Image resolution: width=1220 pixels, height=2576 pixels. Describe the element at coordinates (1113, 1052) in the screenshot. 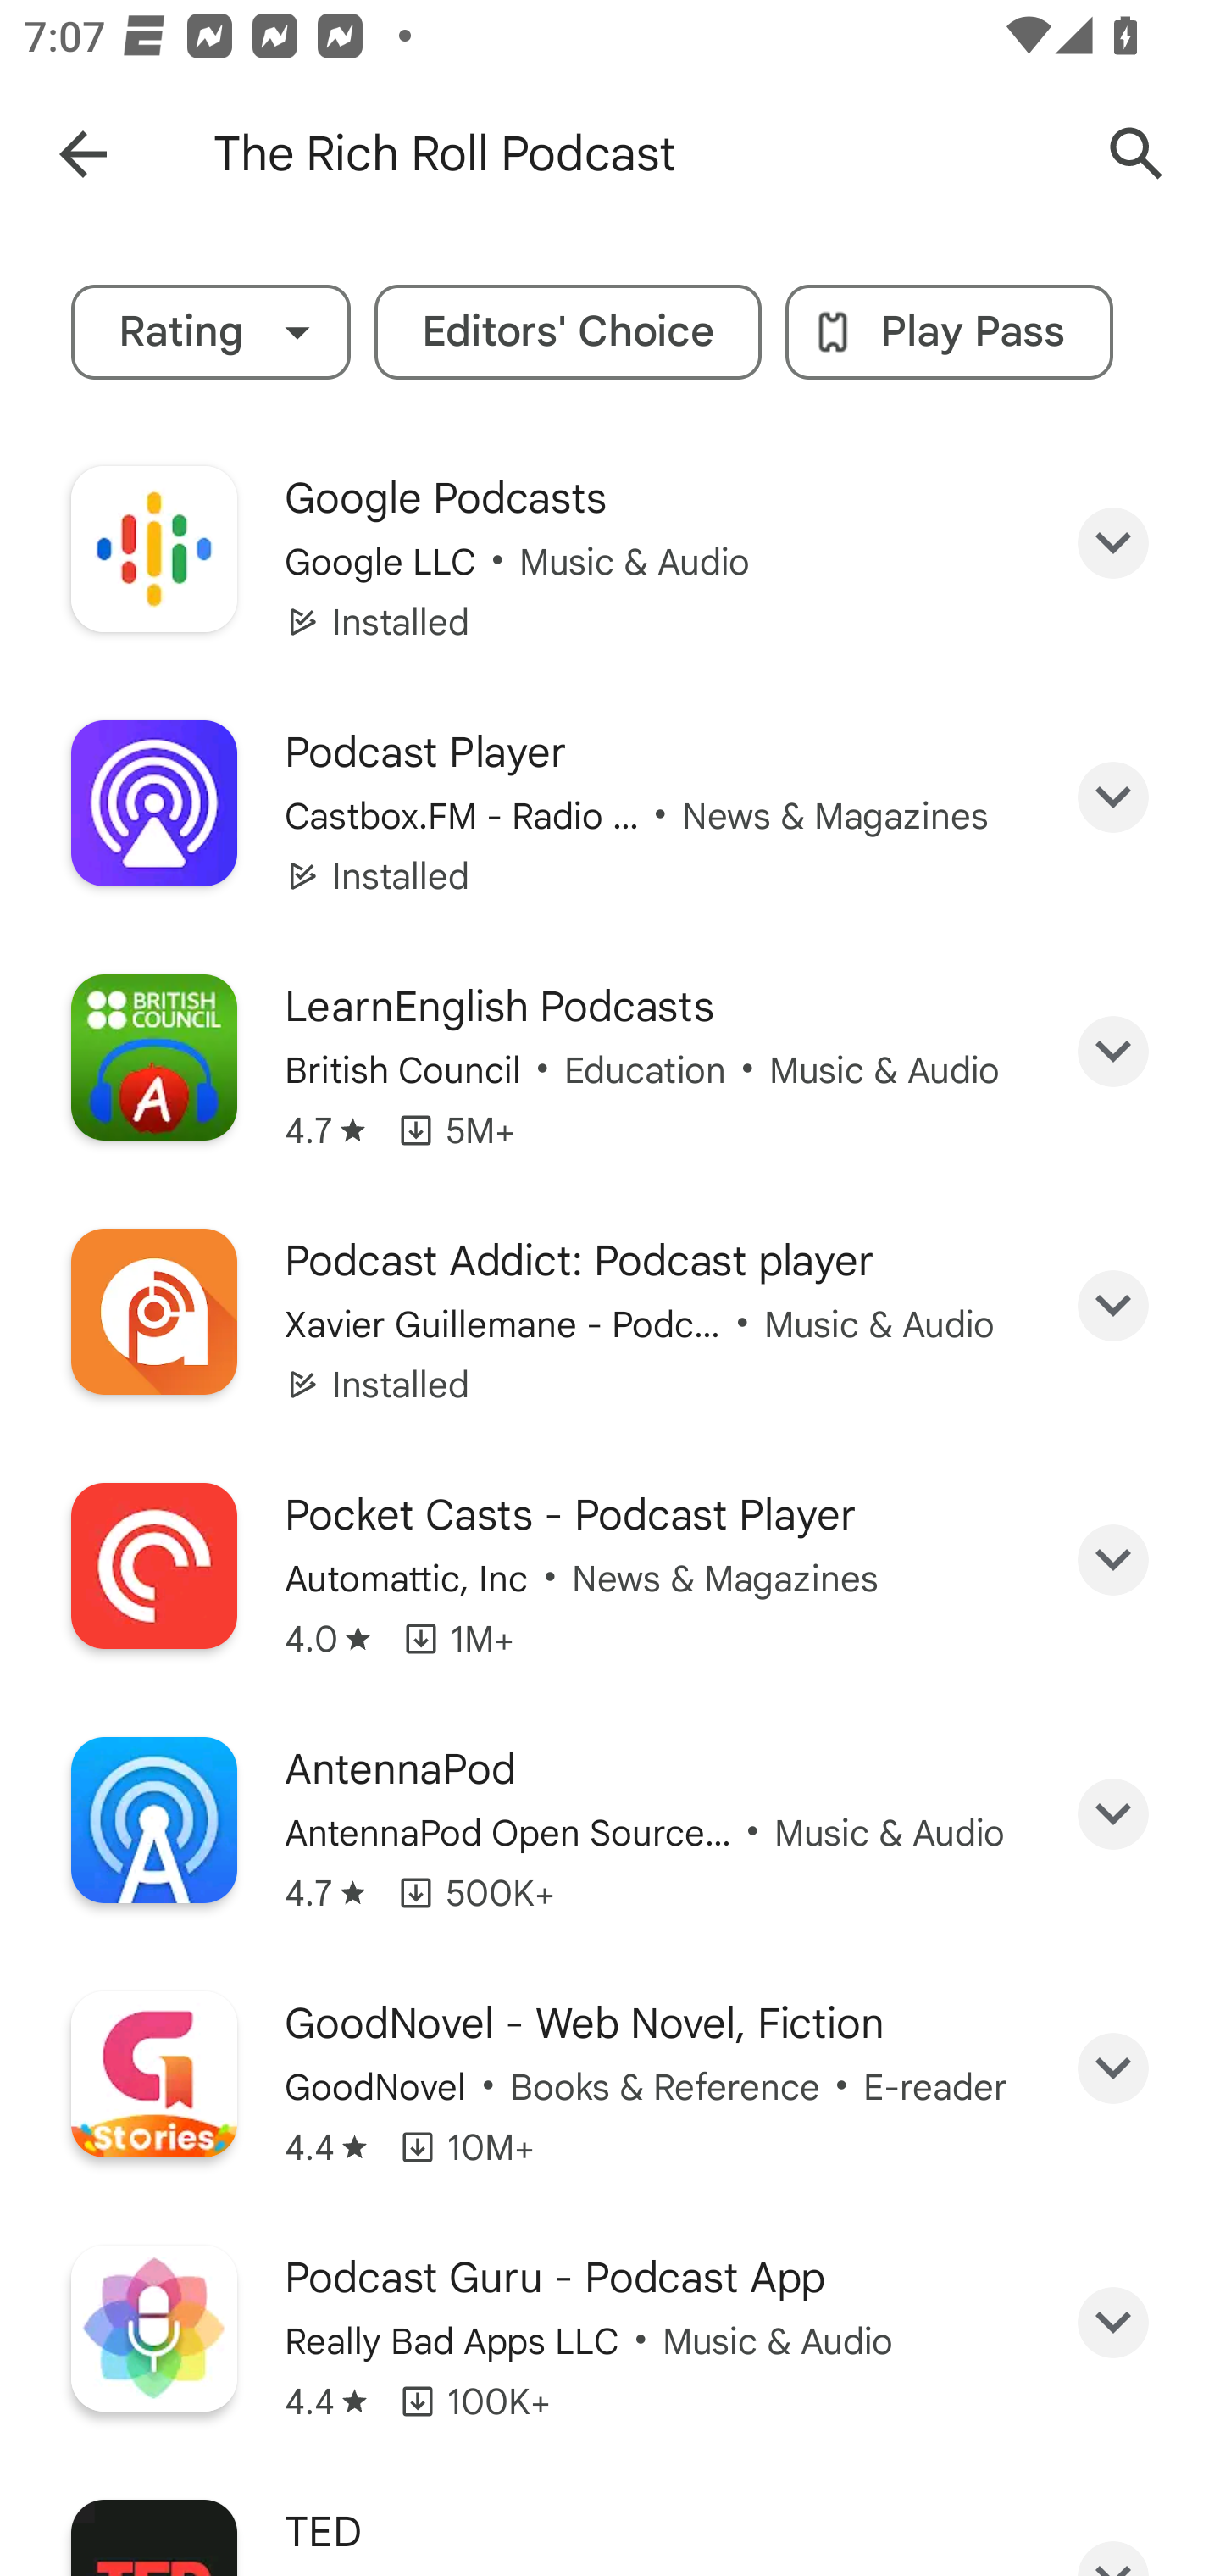

I see `Expand content for LearnEnglish Podcasts` at that location.